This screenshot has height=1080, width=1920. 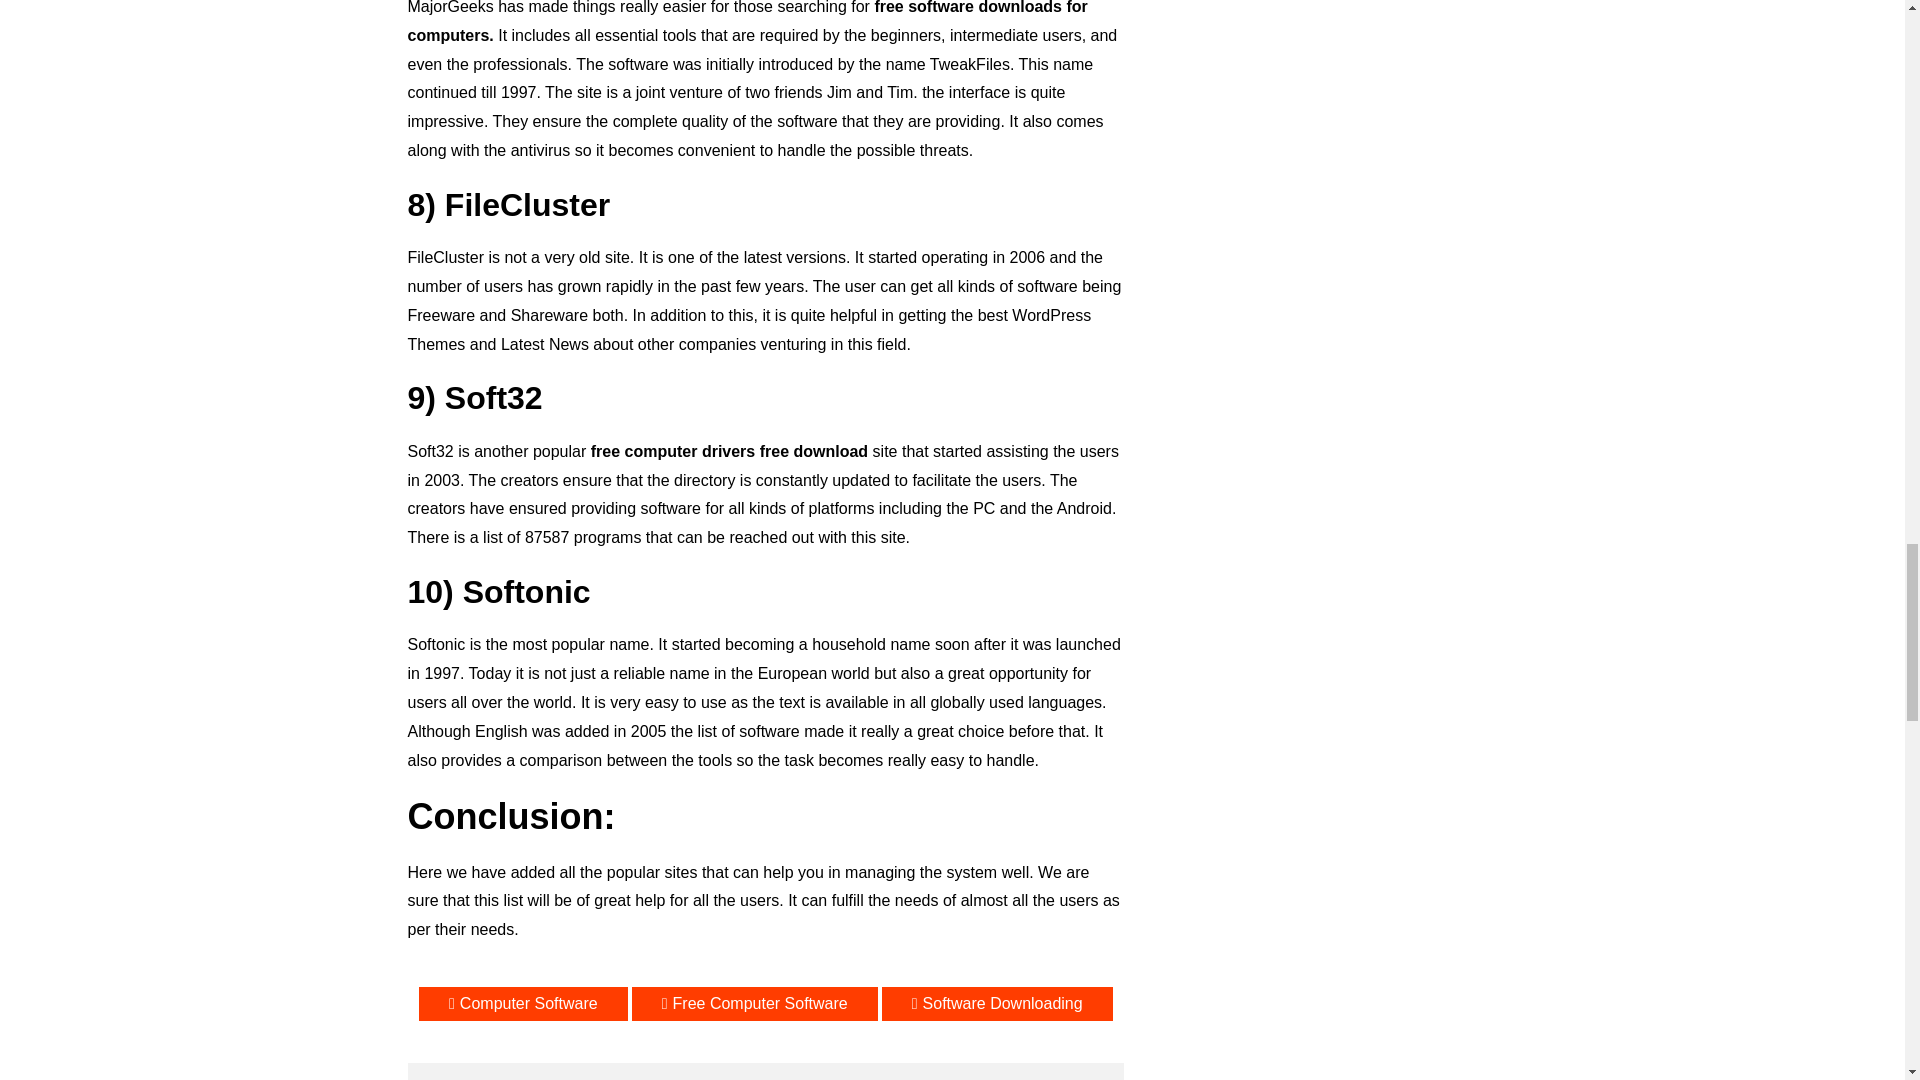 What do you see at coordinates (754, 1004) in the screenshot?
I see `Free Computer Software` at bounding box center [754, 1004].